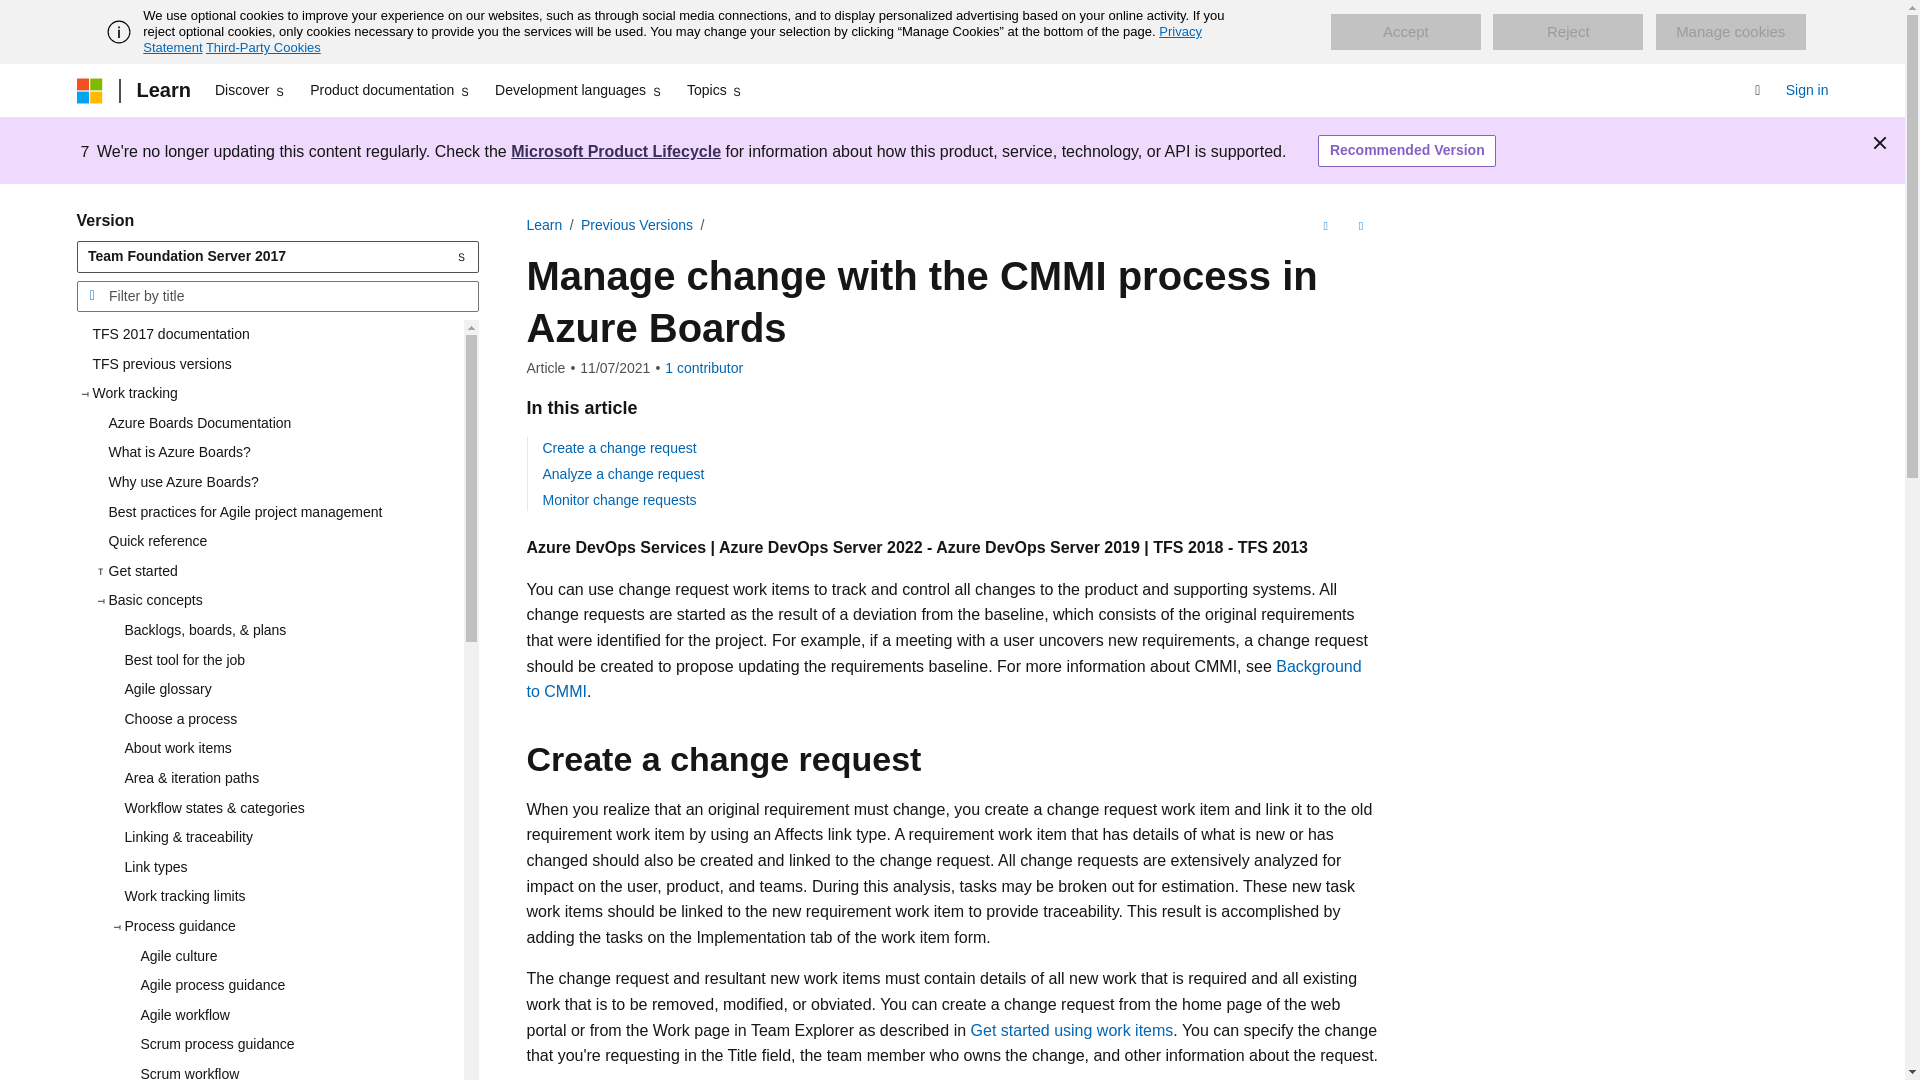 The image size is (1920, 1080). I want to click on Manage cookies, so click(1730, 32).